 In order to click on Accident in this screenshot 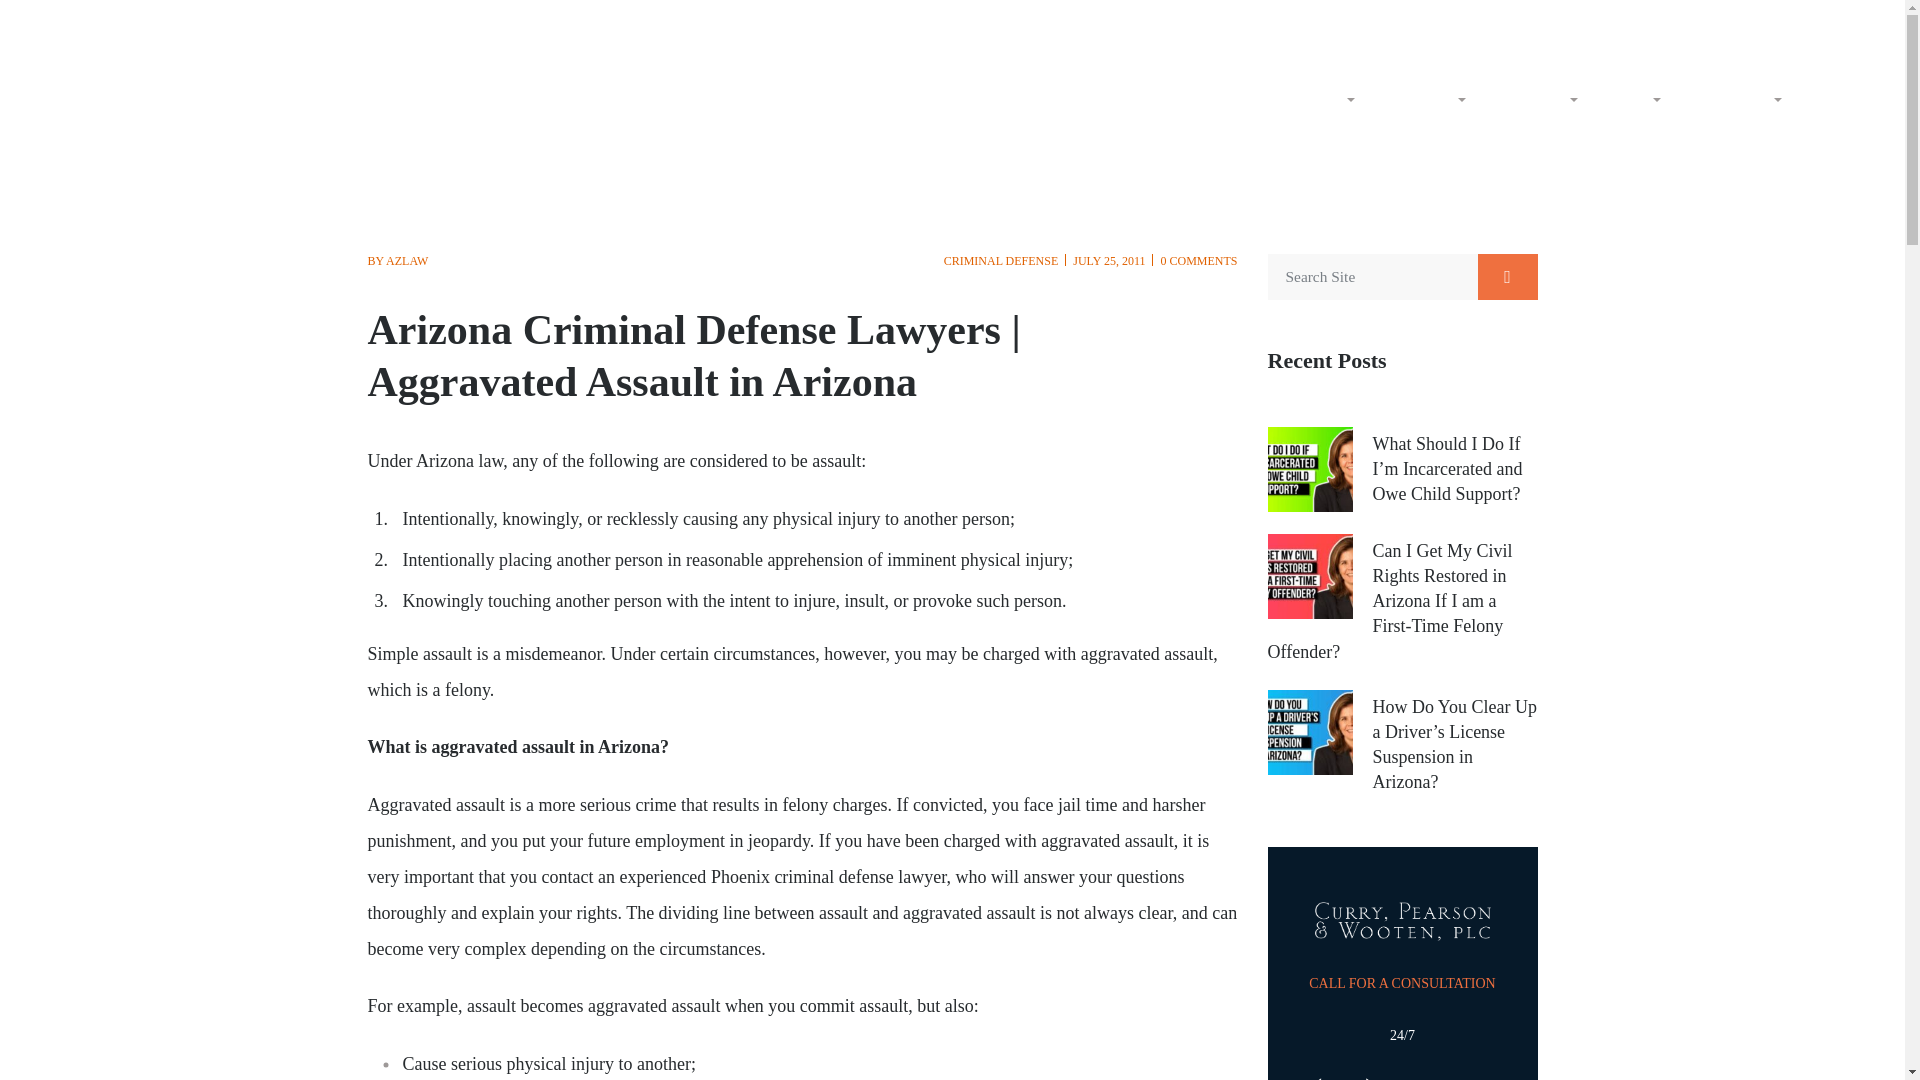, I will do `click(1538, 98)`.